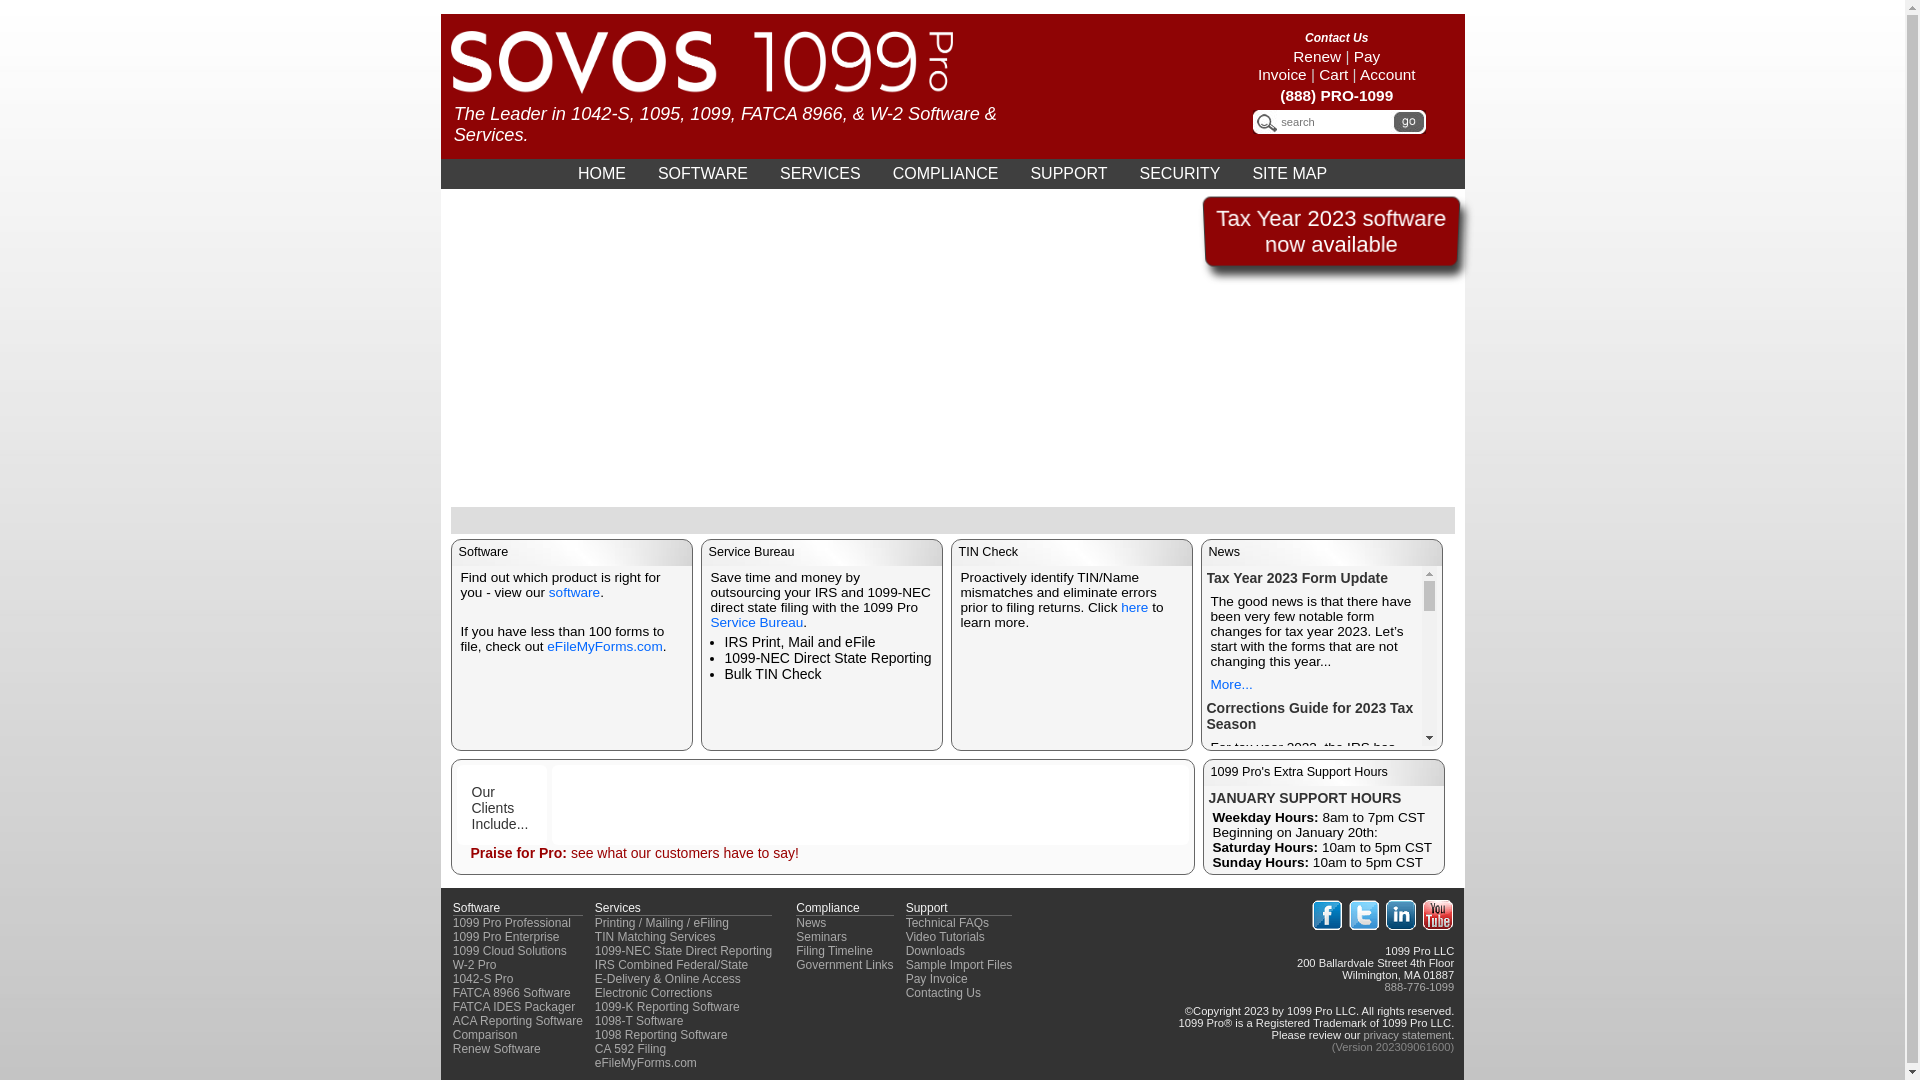  What do you see at coordinates (1231, 684) in the screenshot?
I see `More...` at bounding box center [1231, 684].